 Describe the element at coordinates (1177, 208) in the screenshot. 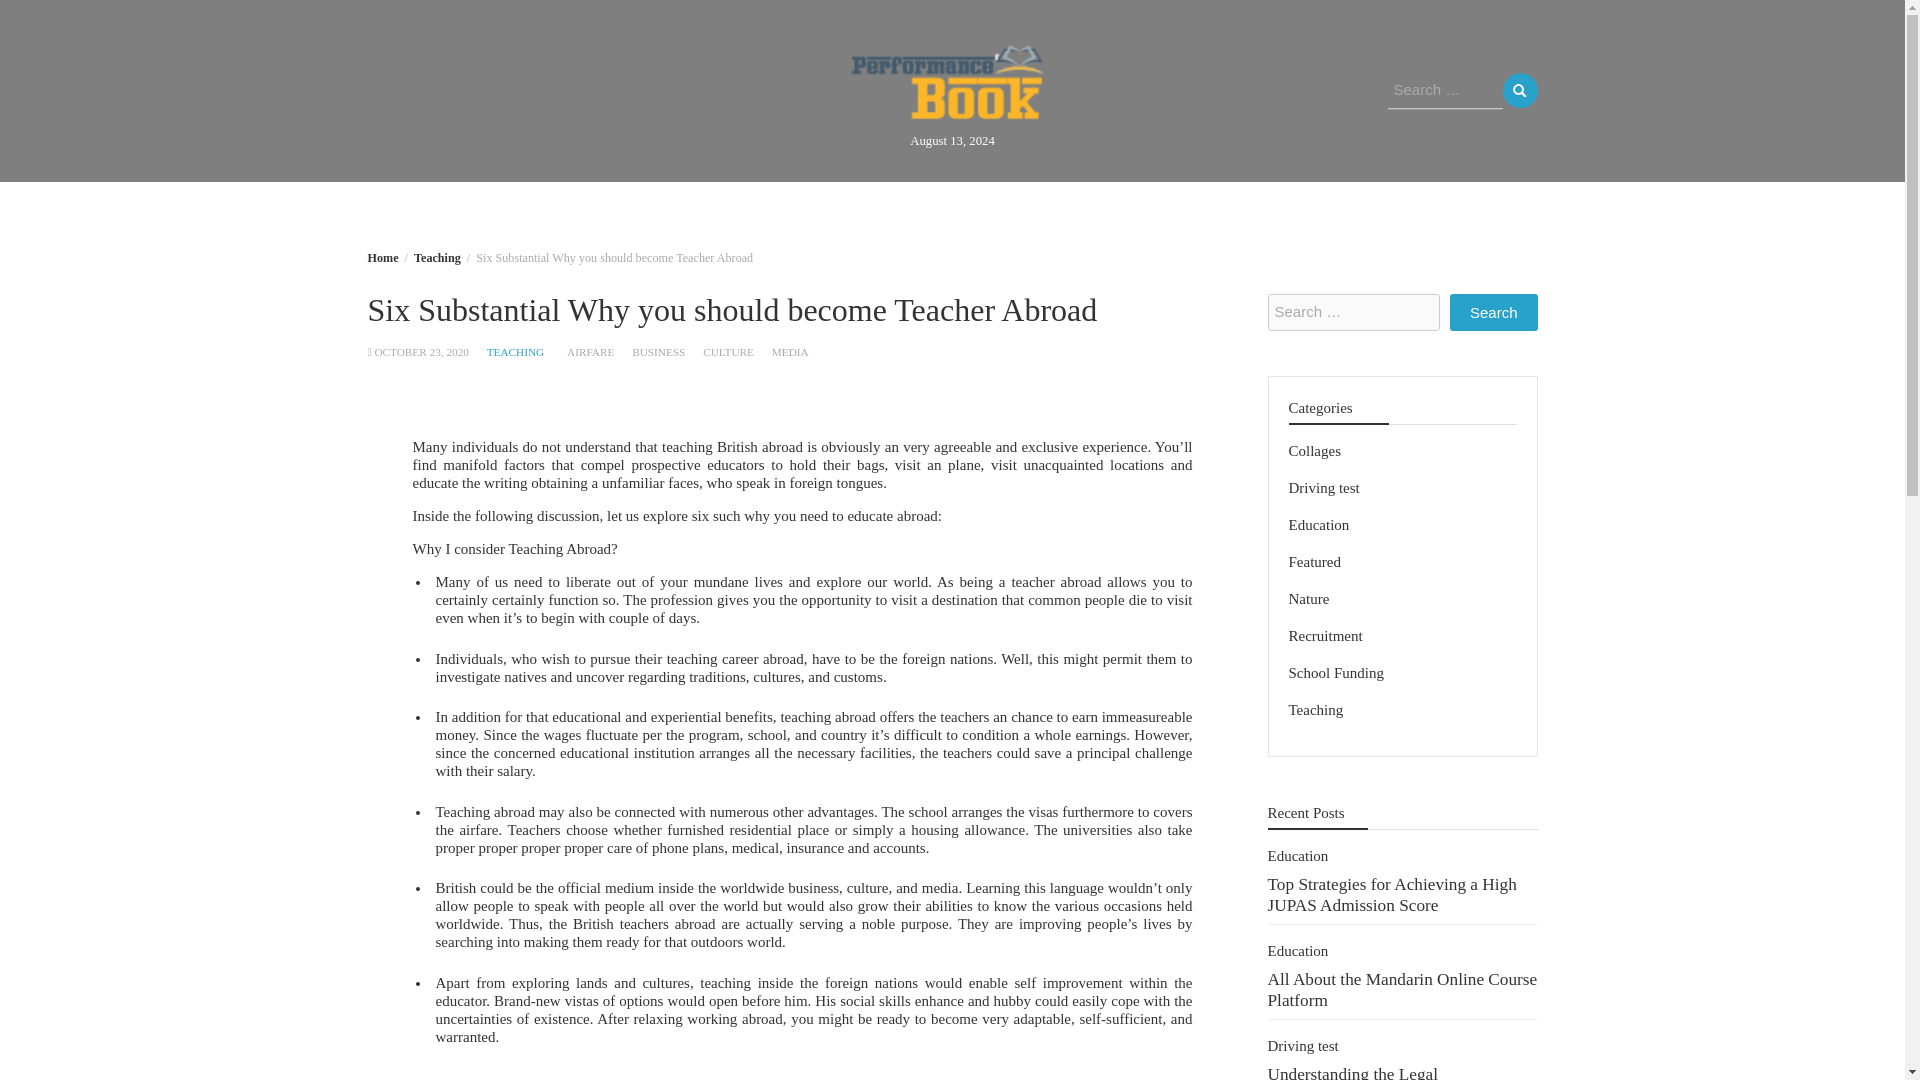

I see `Teaching` at that location.